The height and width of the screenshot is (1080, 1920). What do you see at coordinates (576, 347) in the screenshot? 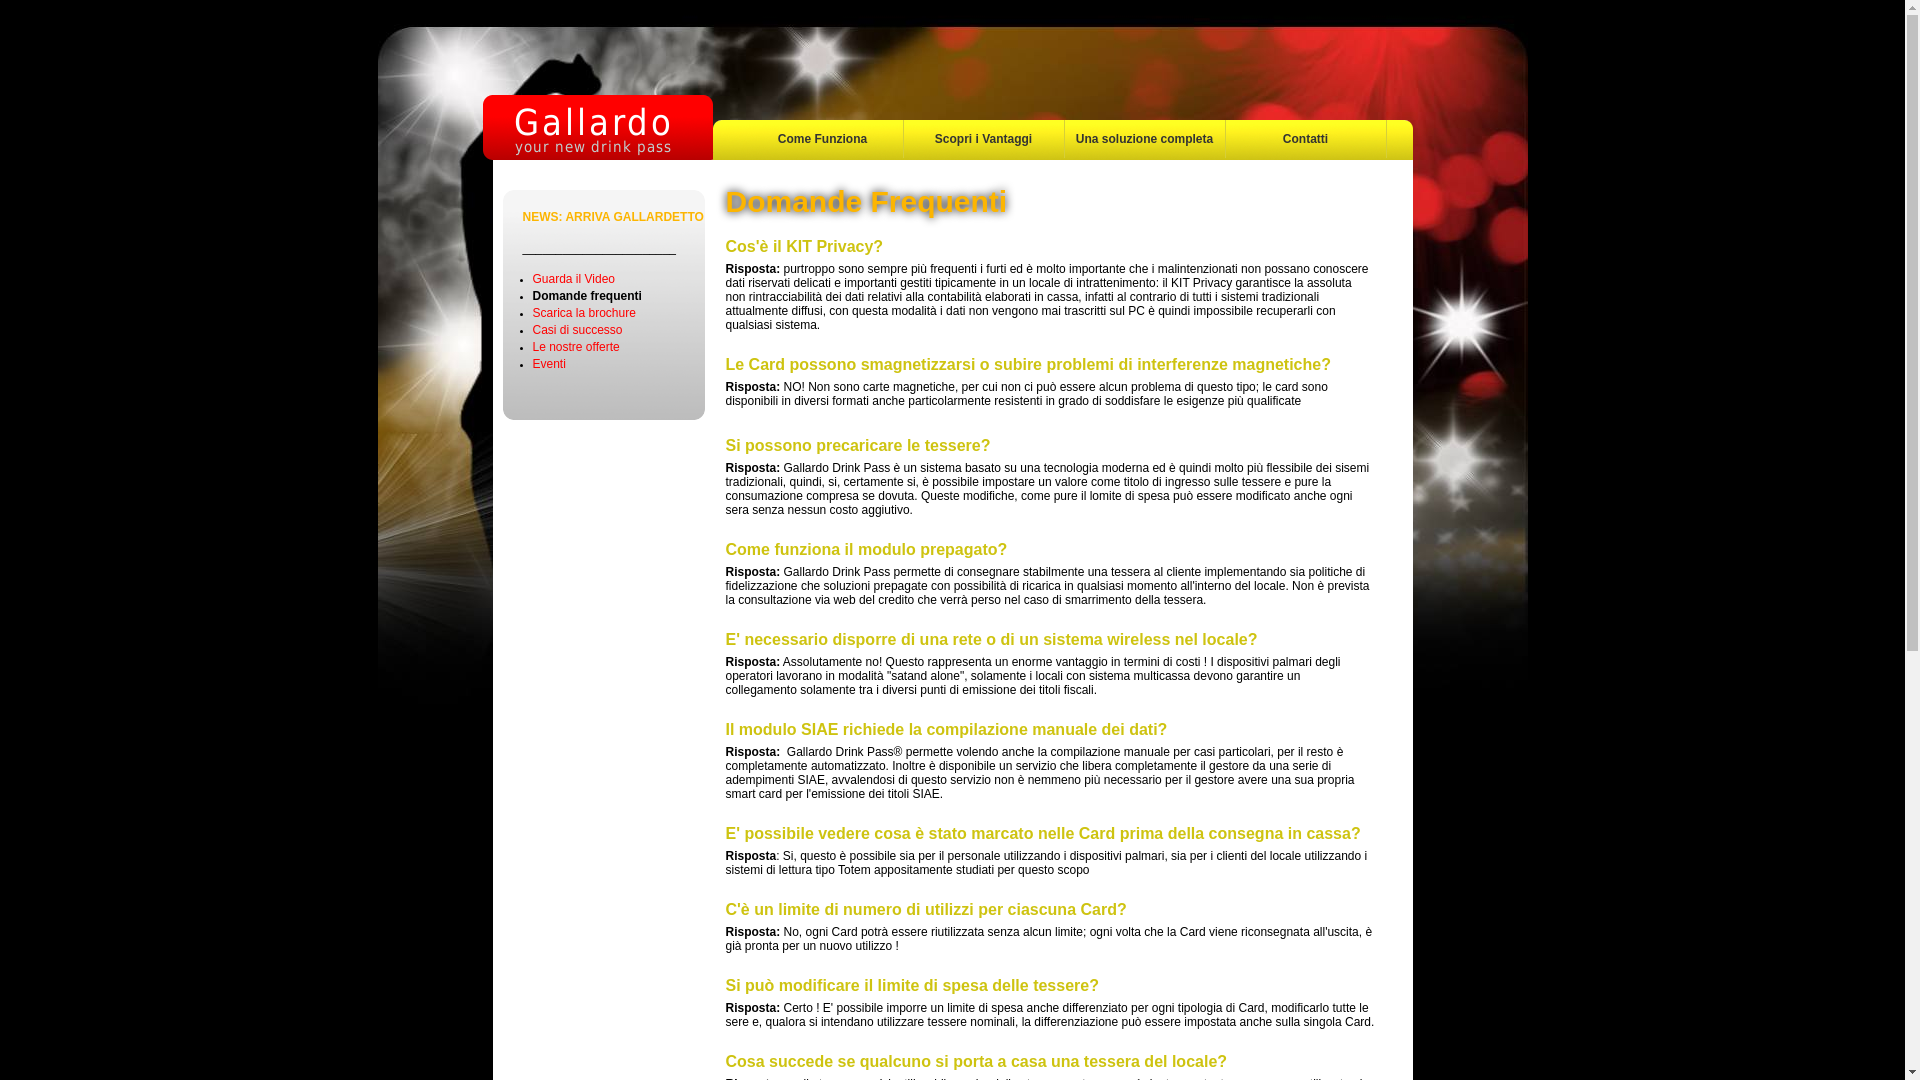
I see `Le nostre offerte` at bounding box center [576, 347].